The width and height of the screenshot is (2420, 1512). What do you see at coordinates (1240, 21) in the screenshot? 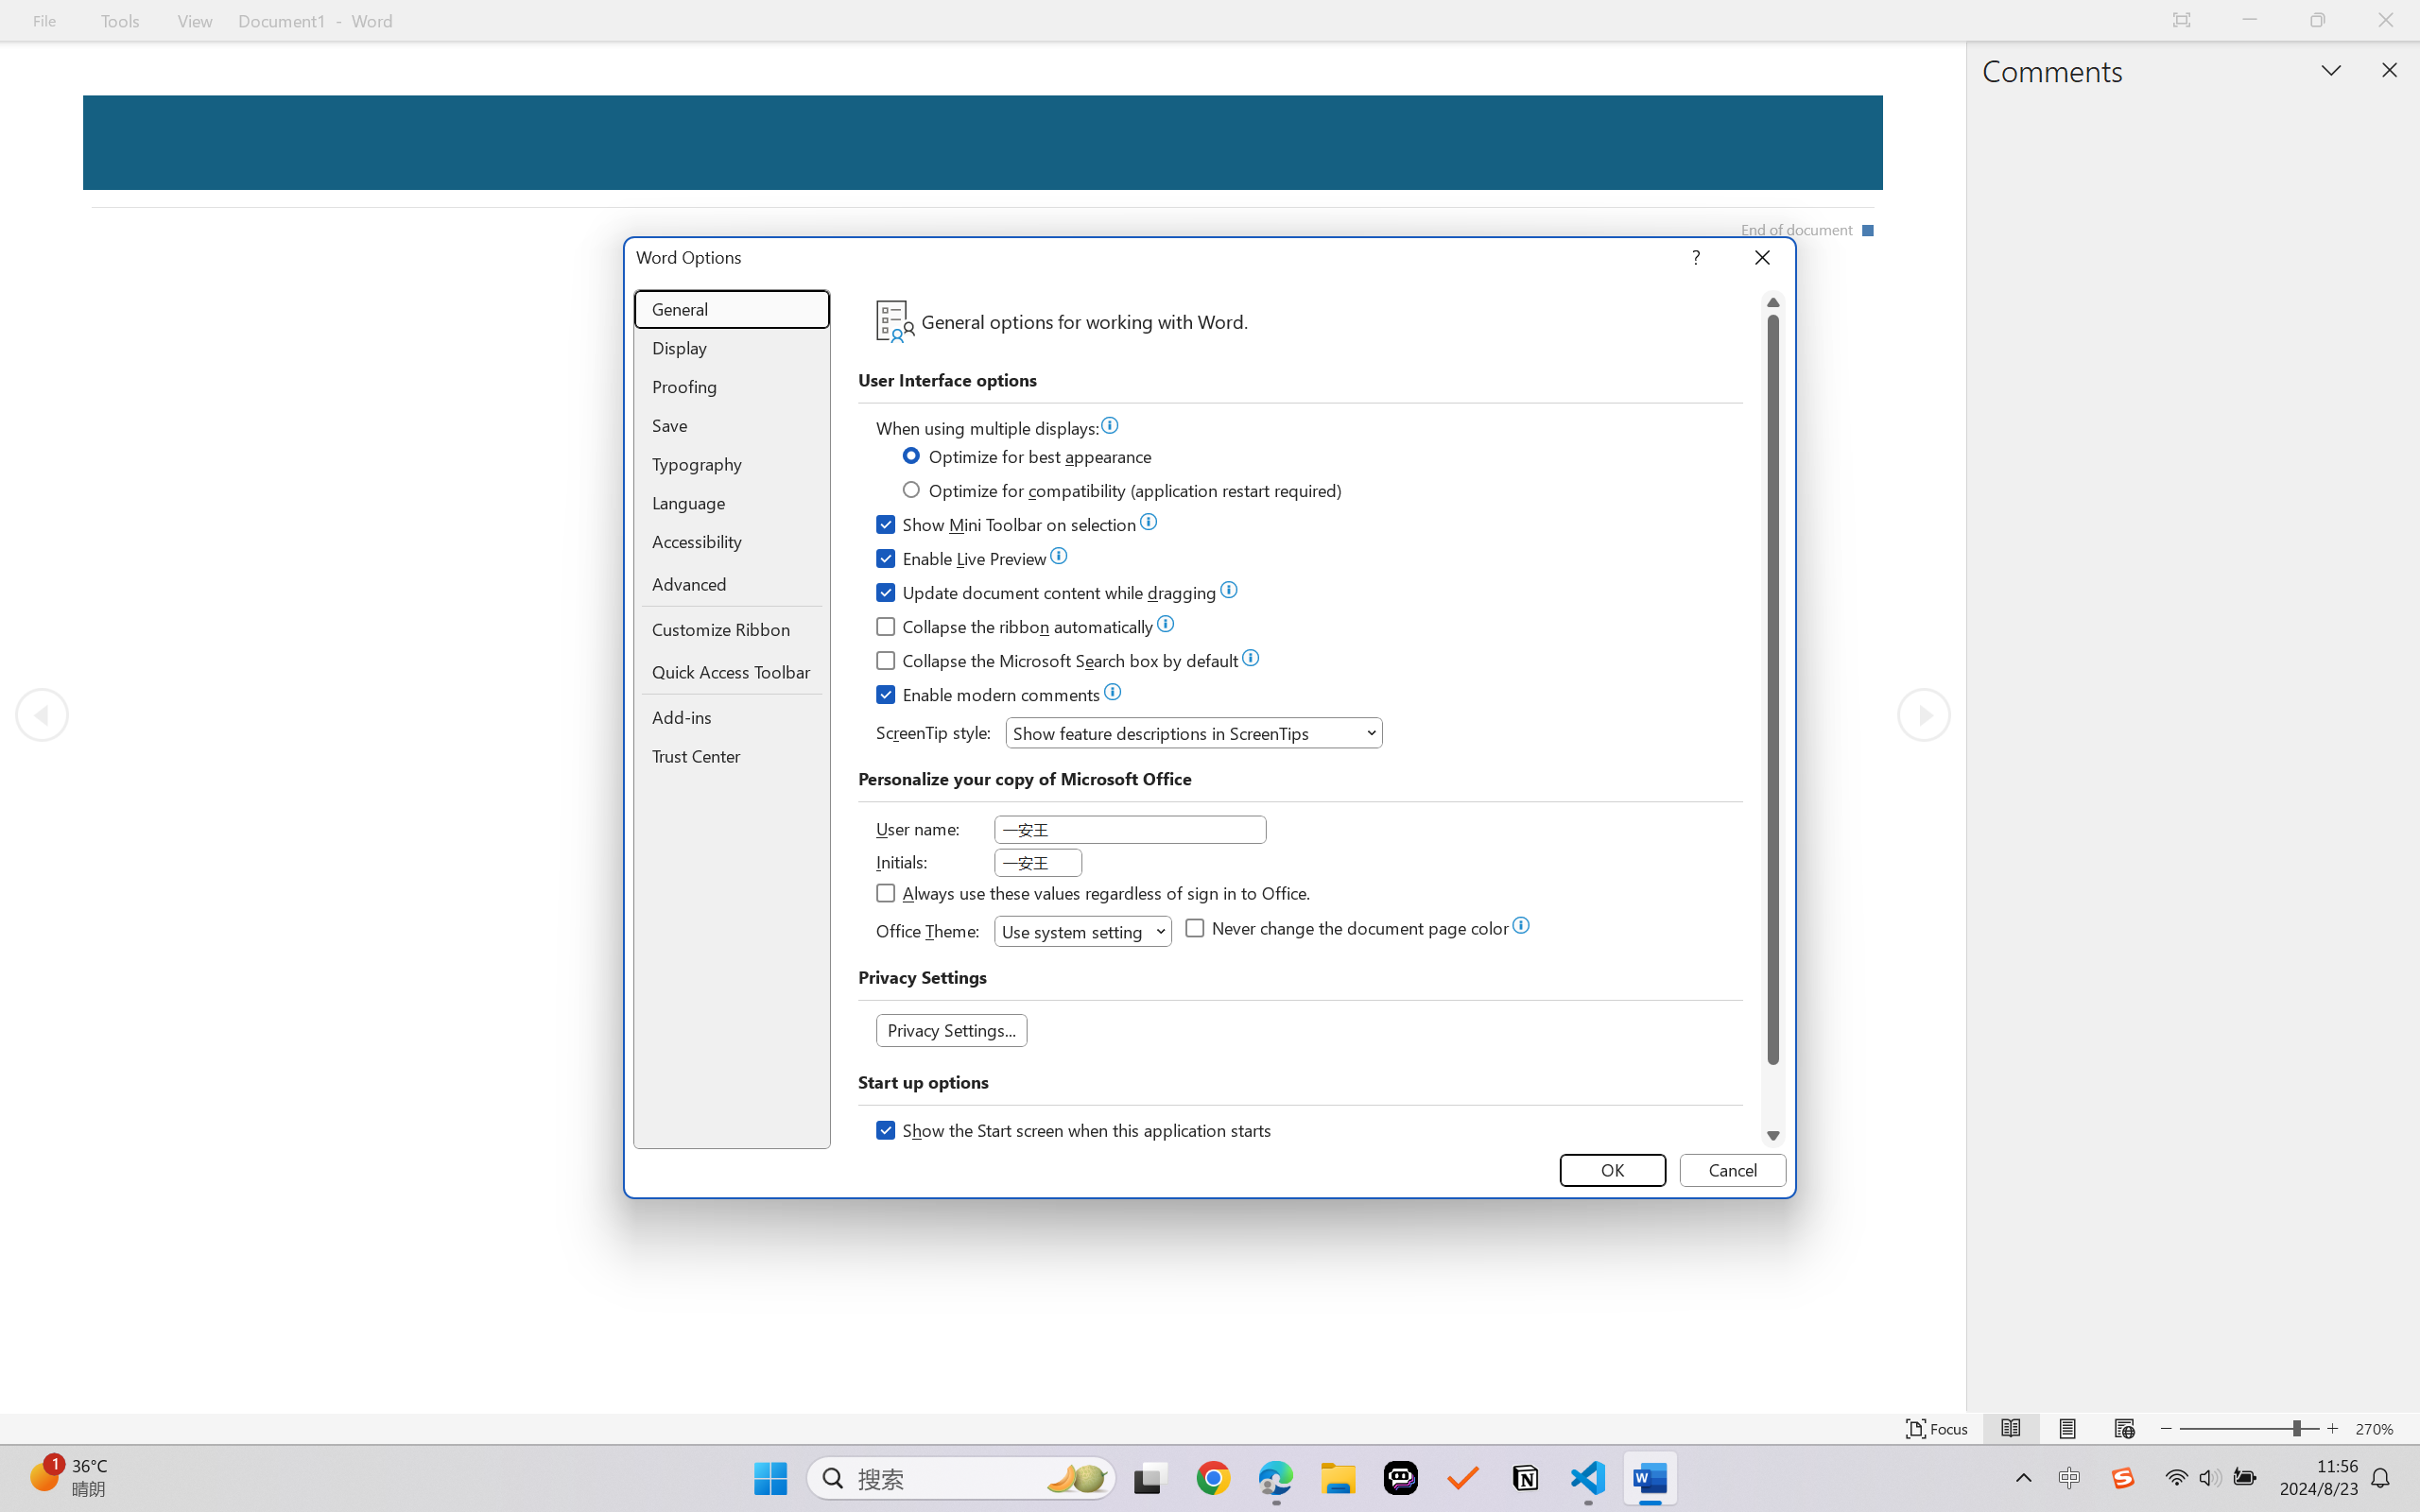
I see `YouTube` at bounding box center [1240, 21].